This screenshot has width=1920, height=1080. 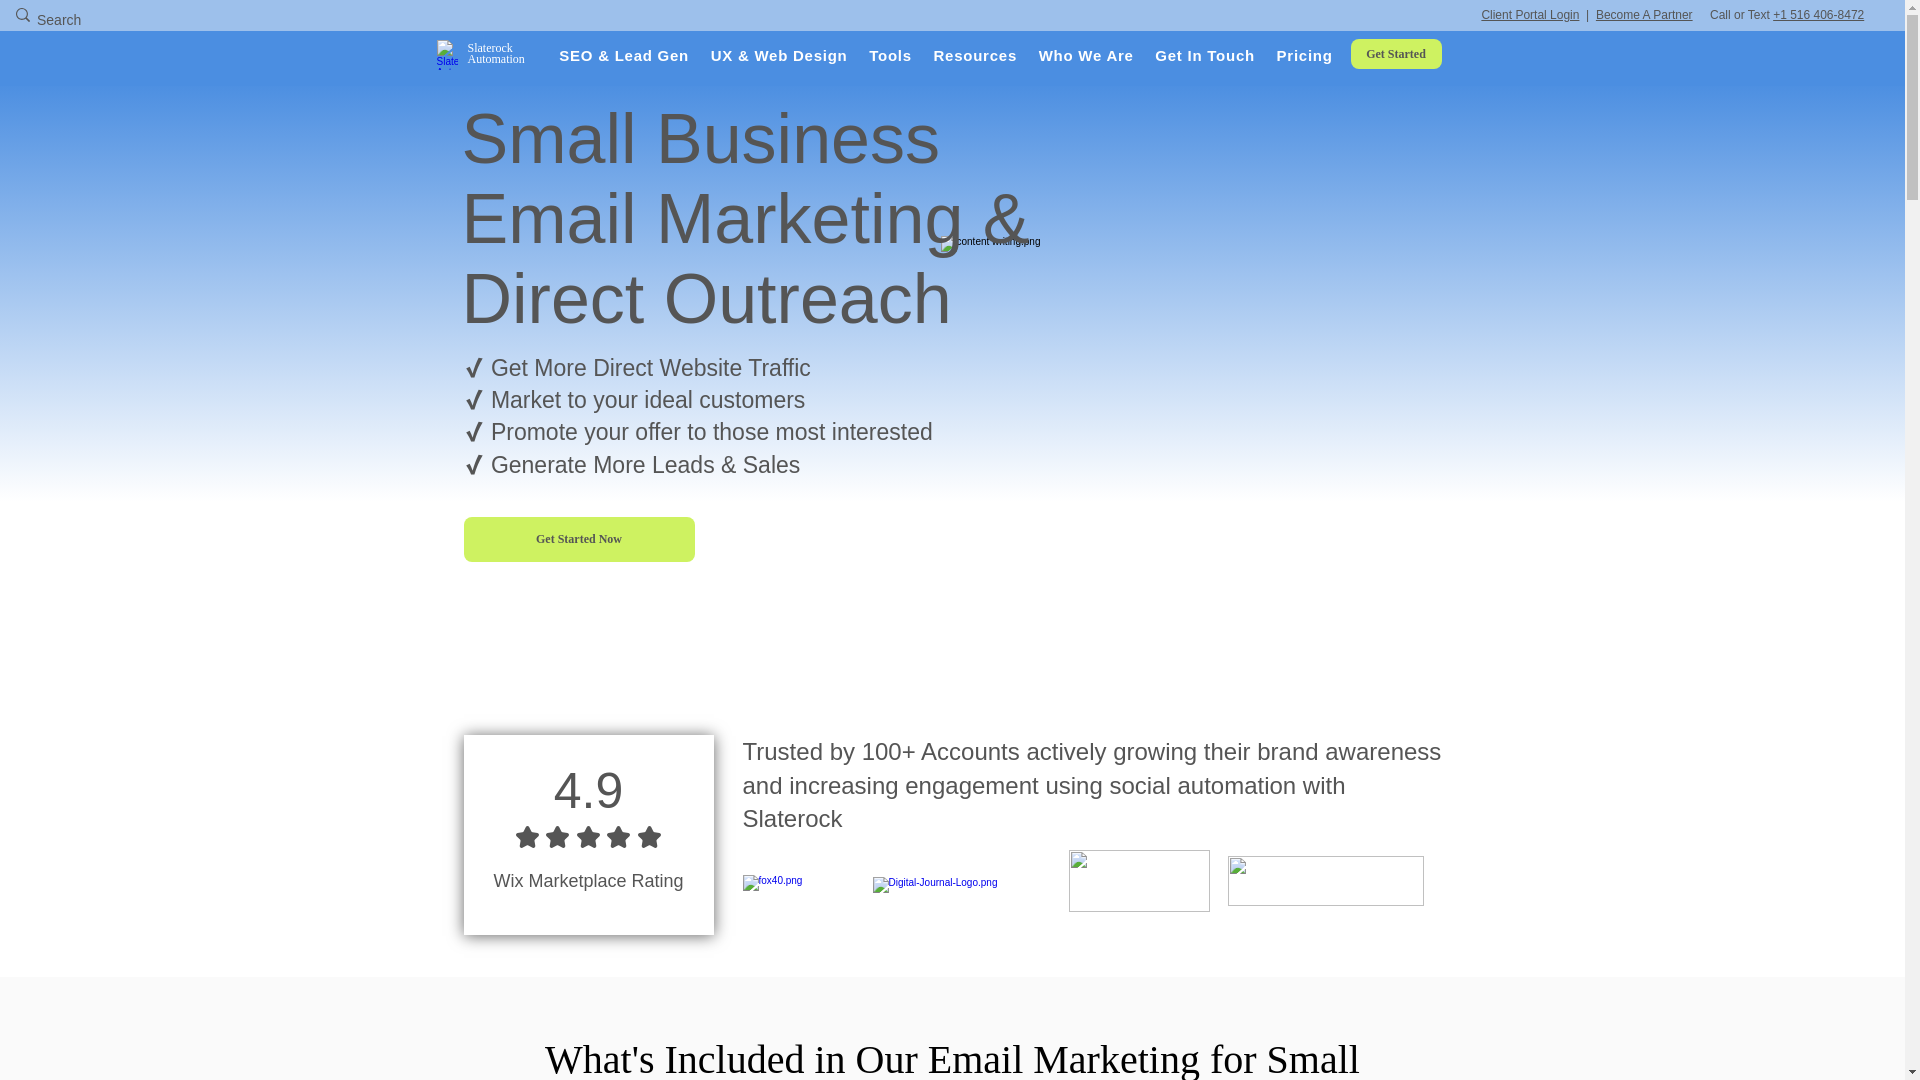 What do you see at coordinates (1529, 14) in the screenshot?
I see `Client Portal Login` at bounding box center [1529, 14].